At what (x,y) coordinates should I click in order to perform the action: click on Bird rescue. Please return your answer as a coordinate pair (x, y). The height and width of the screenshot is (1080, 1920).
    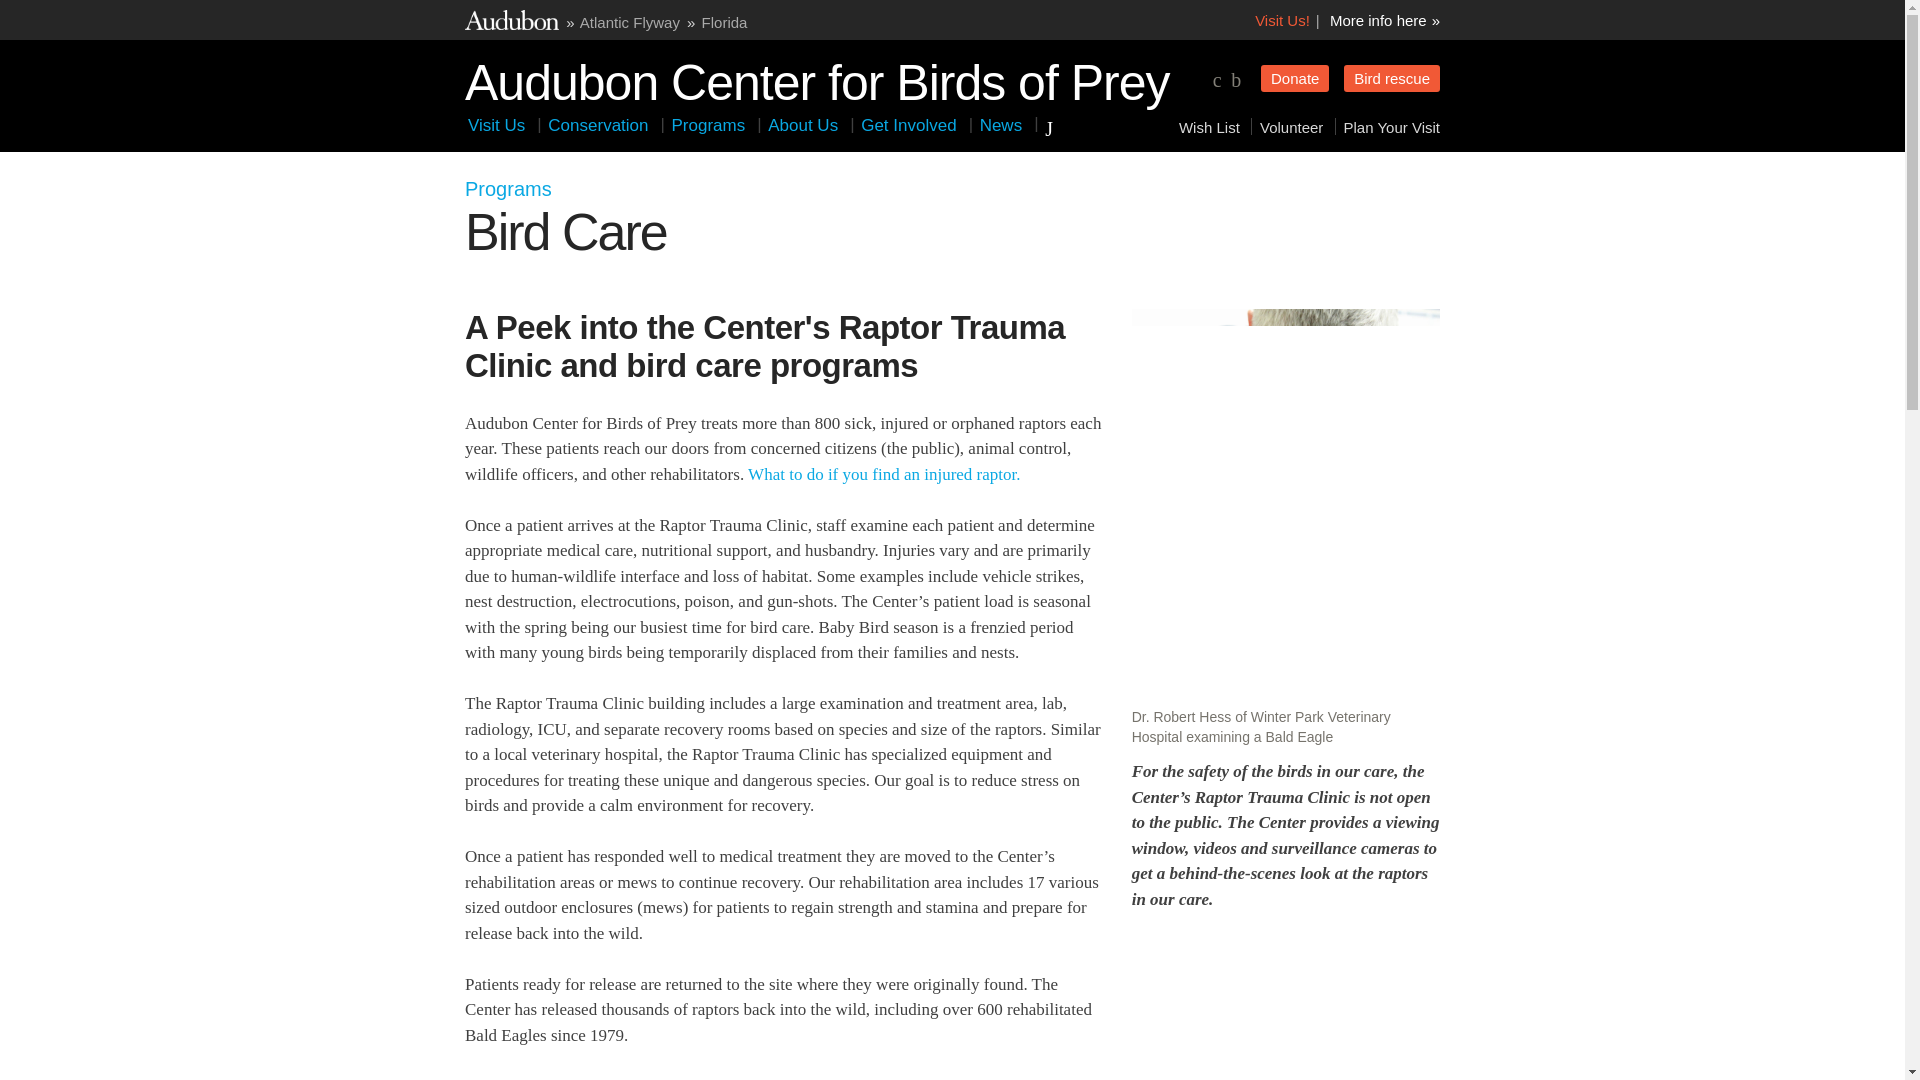
    Looking at the image, I should click on (1392, 78).